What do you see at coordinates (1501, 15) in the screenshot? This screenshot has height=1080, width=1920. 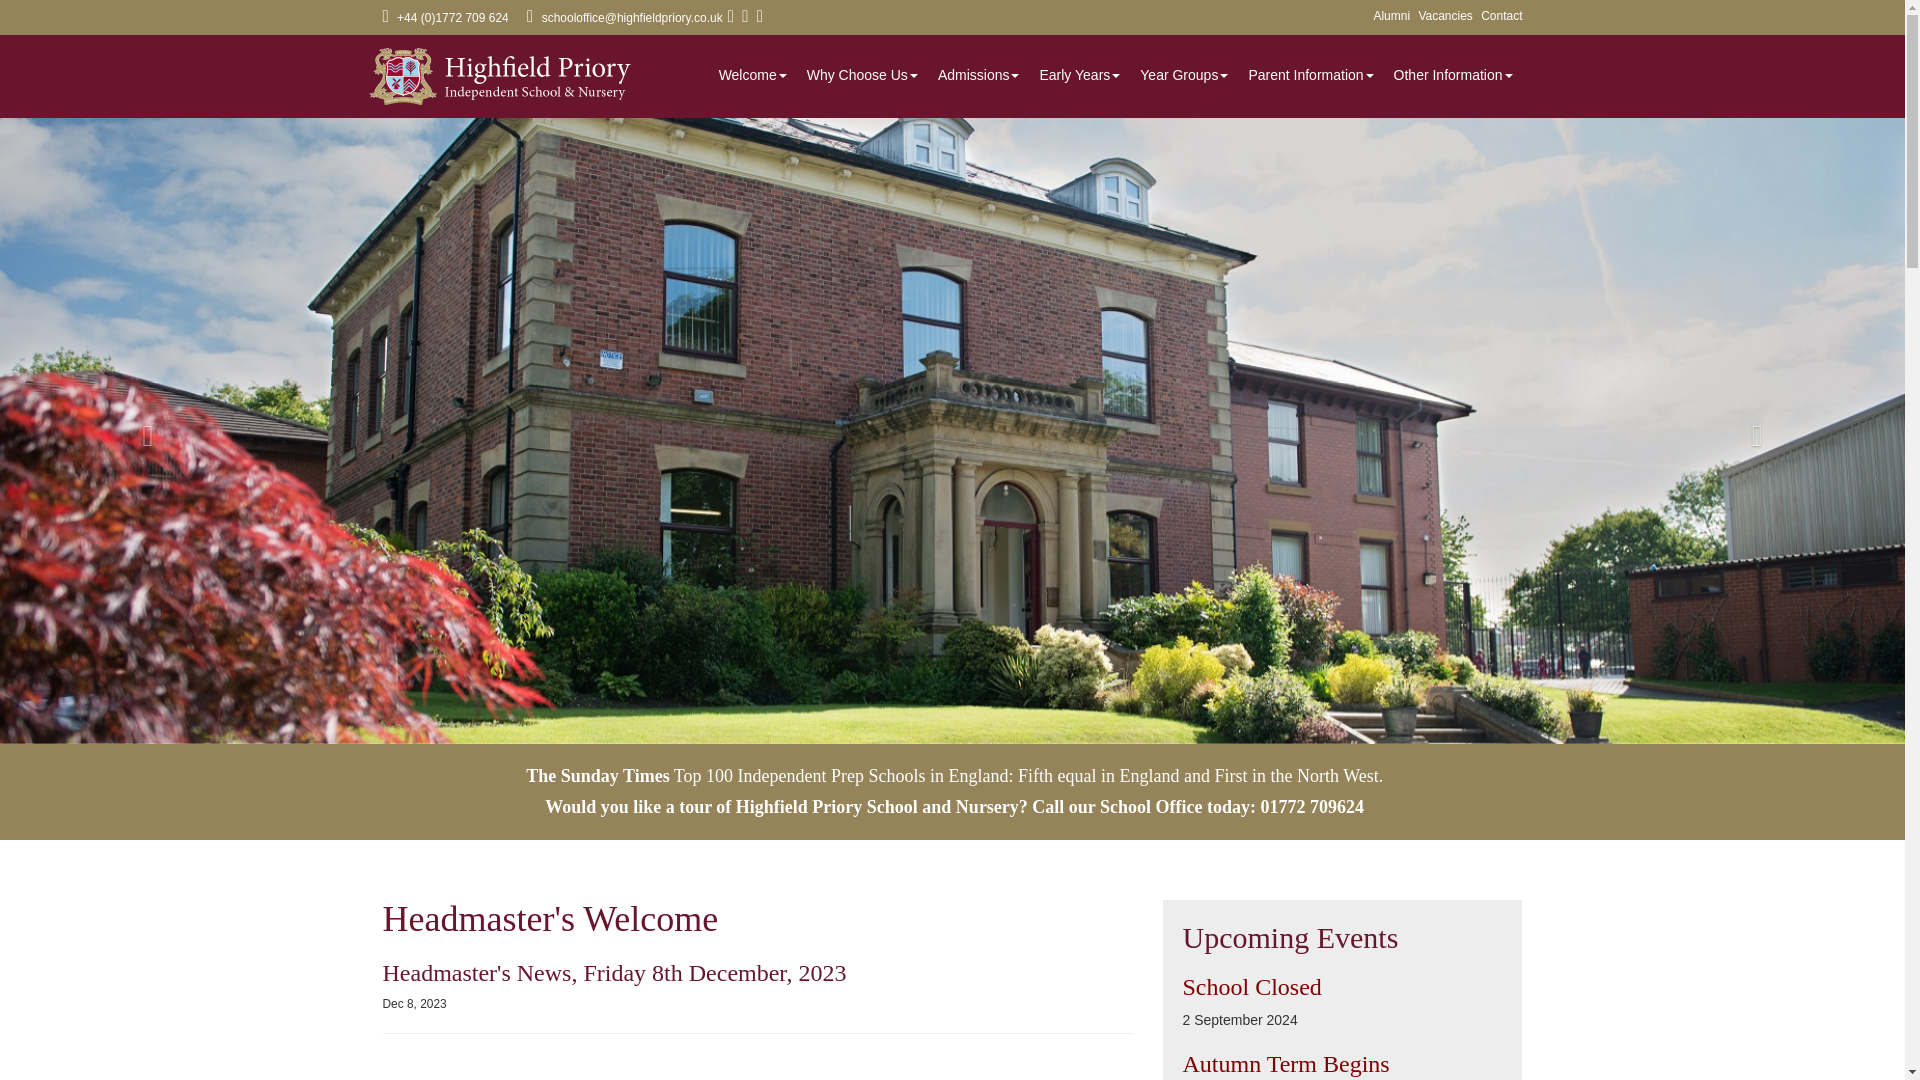 I see `Contact` at bounding box center [1501, 15].